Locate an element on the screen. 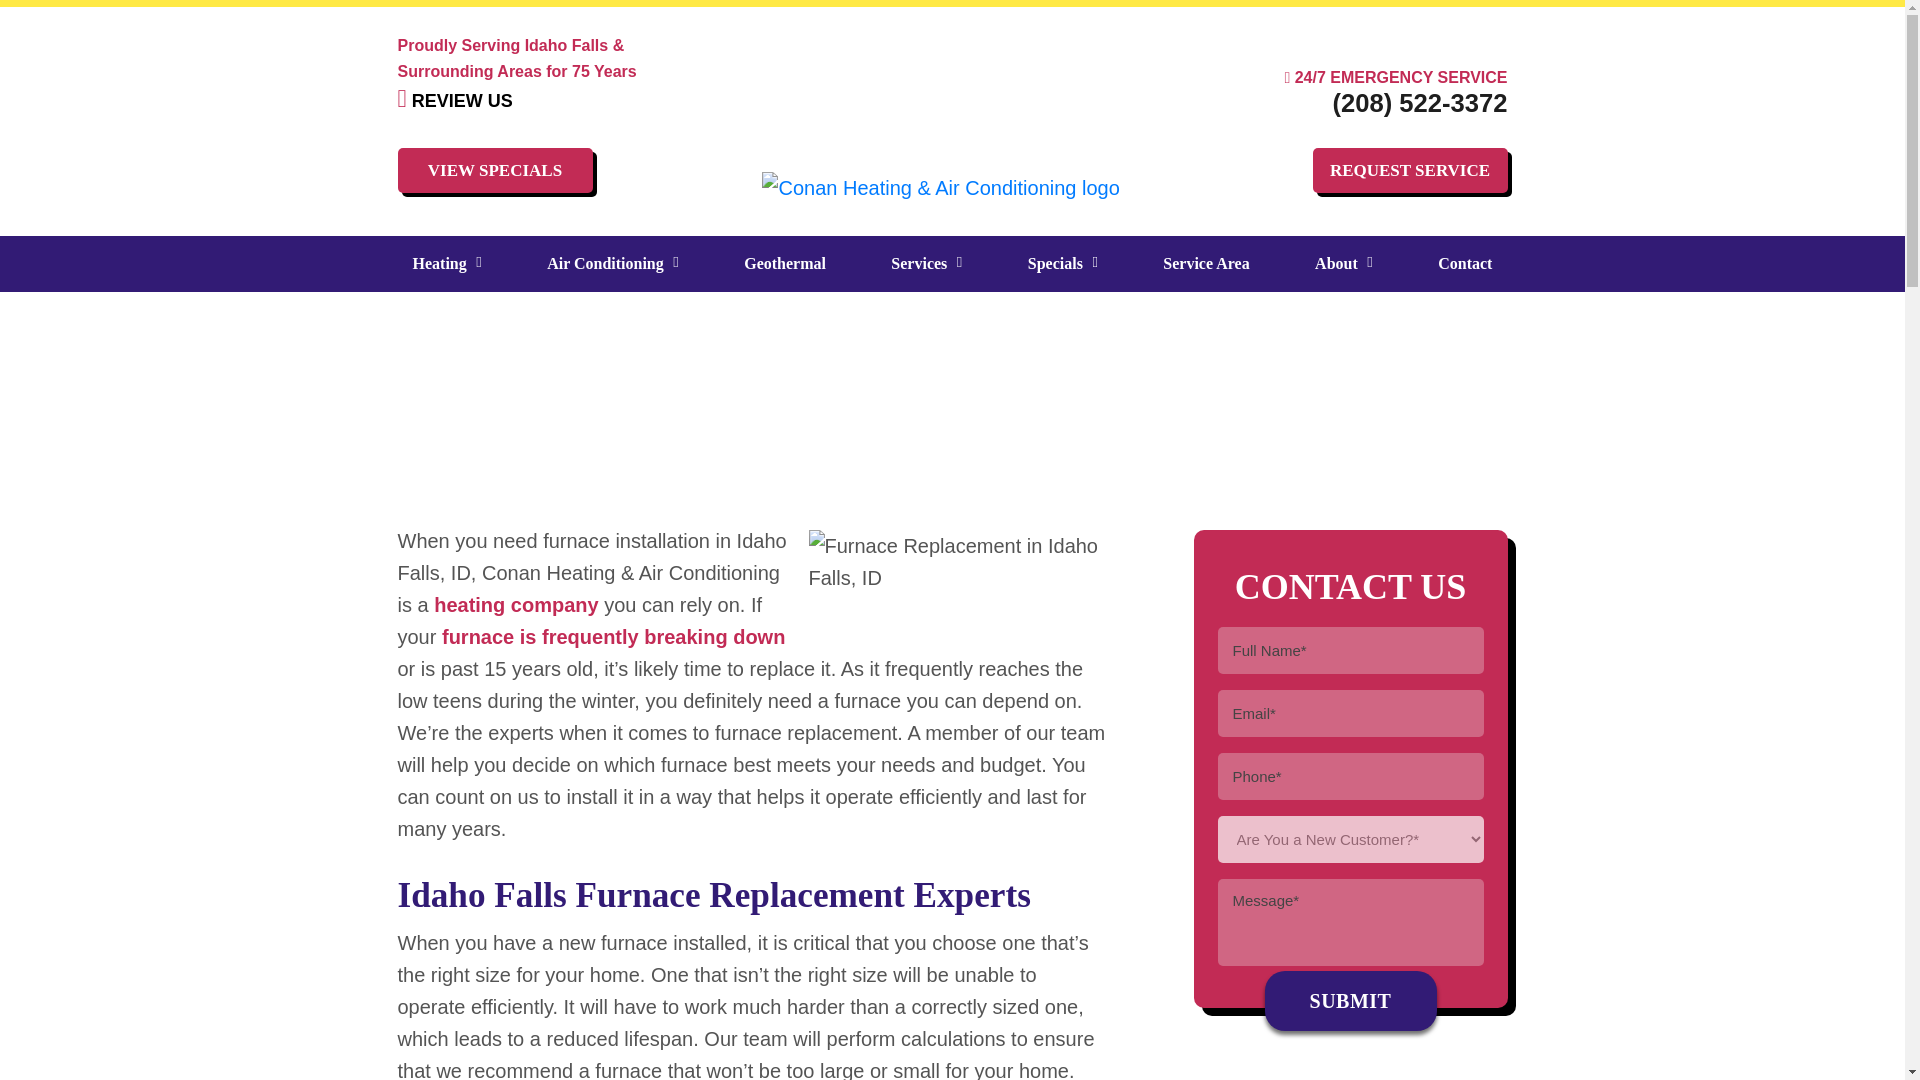 The height and width of the screenshot is (1080, 1920). About is located at coordinates (1344, 264).